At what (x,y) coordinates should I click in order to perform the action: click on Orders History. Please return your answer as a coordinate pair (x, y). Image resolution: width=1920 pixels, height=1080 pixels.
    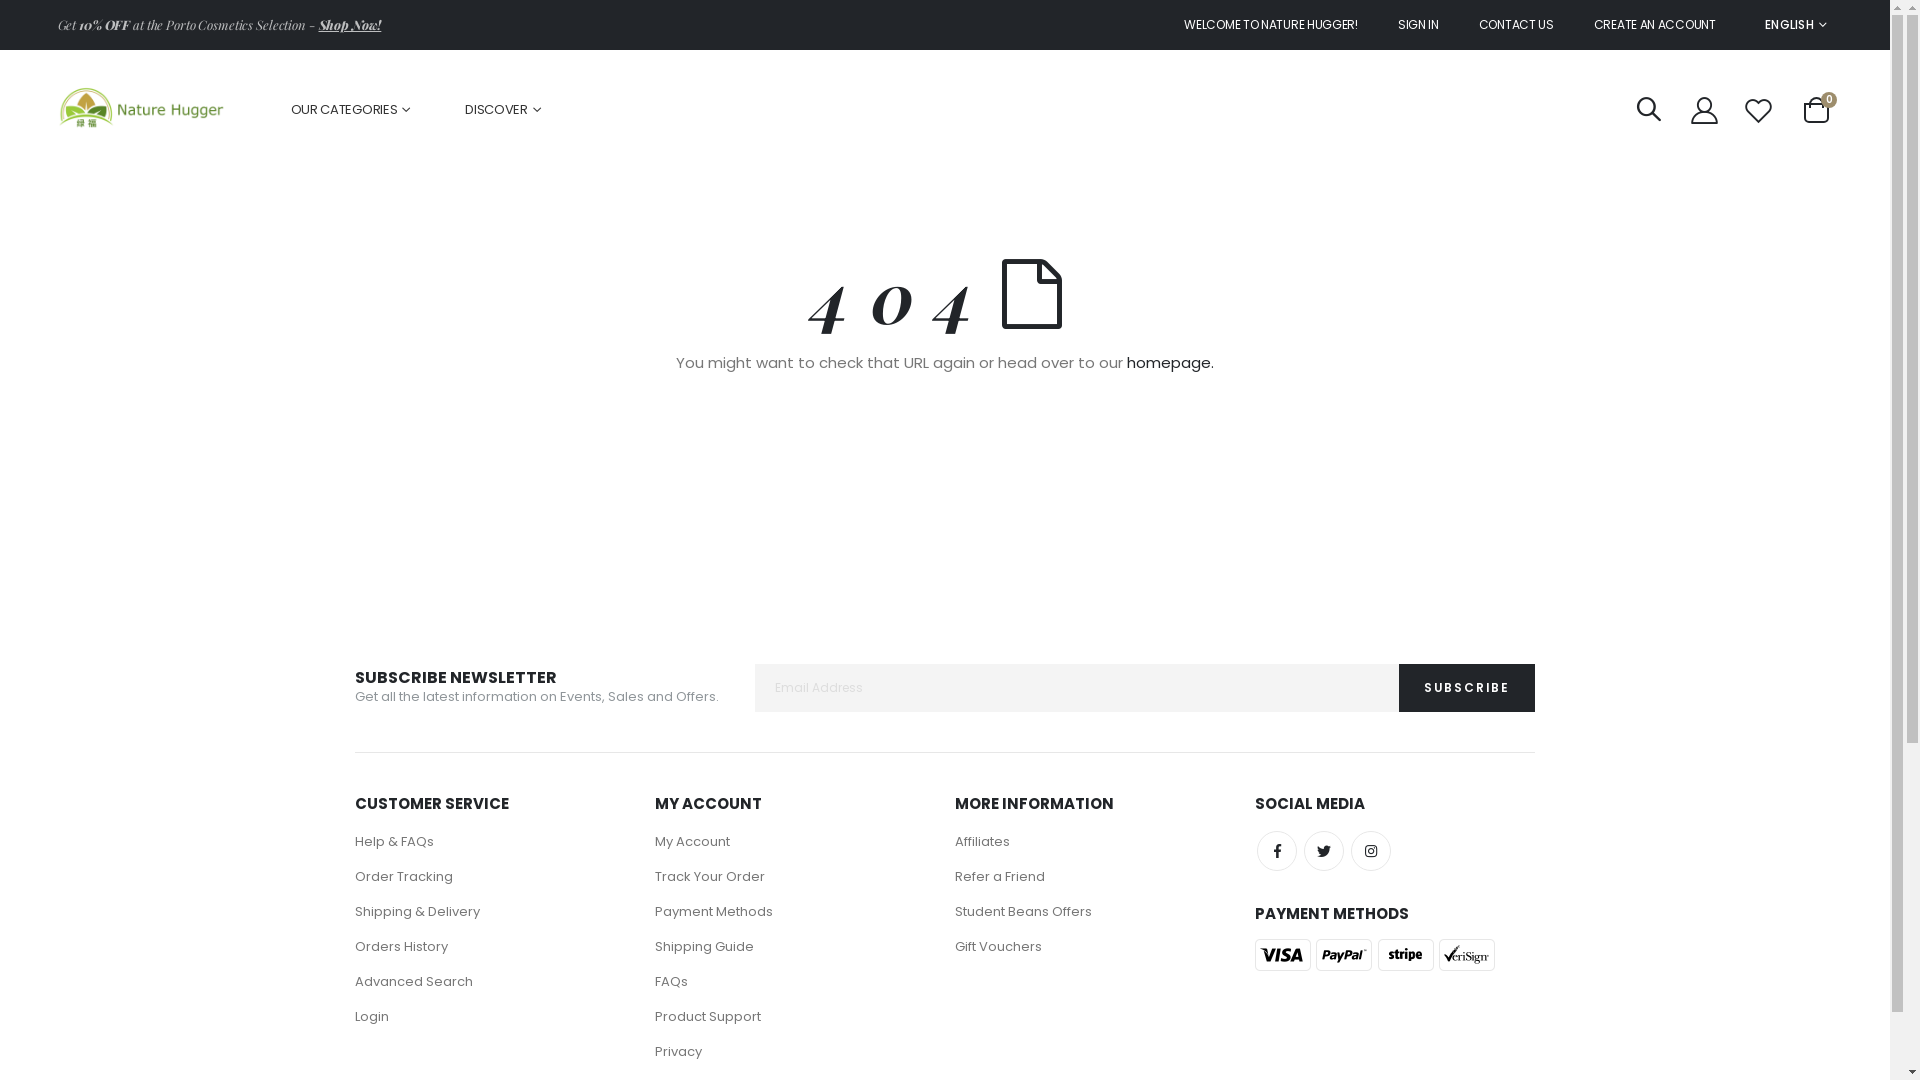
    Looking at the image, I should click on (402, 946).